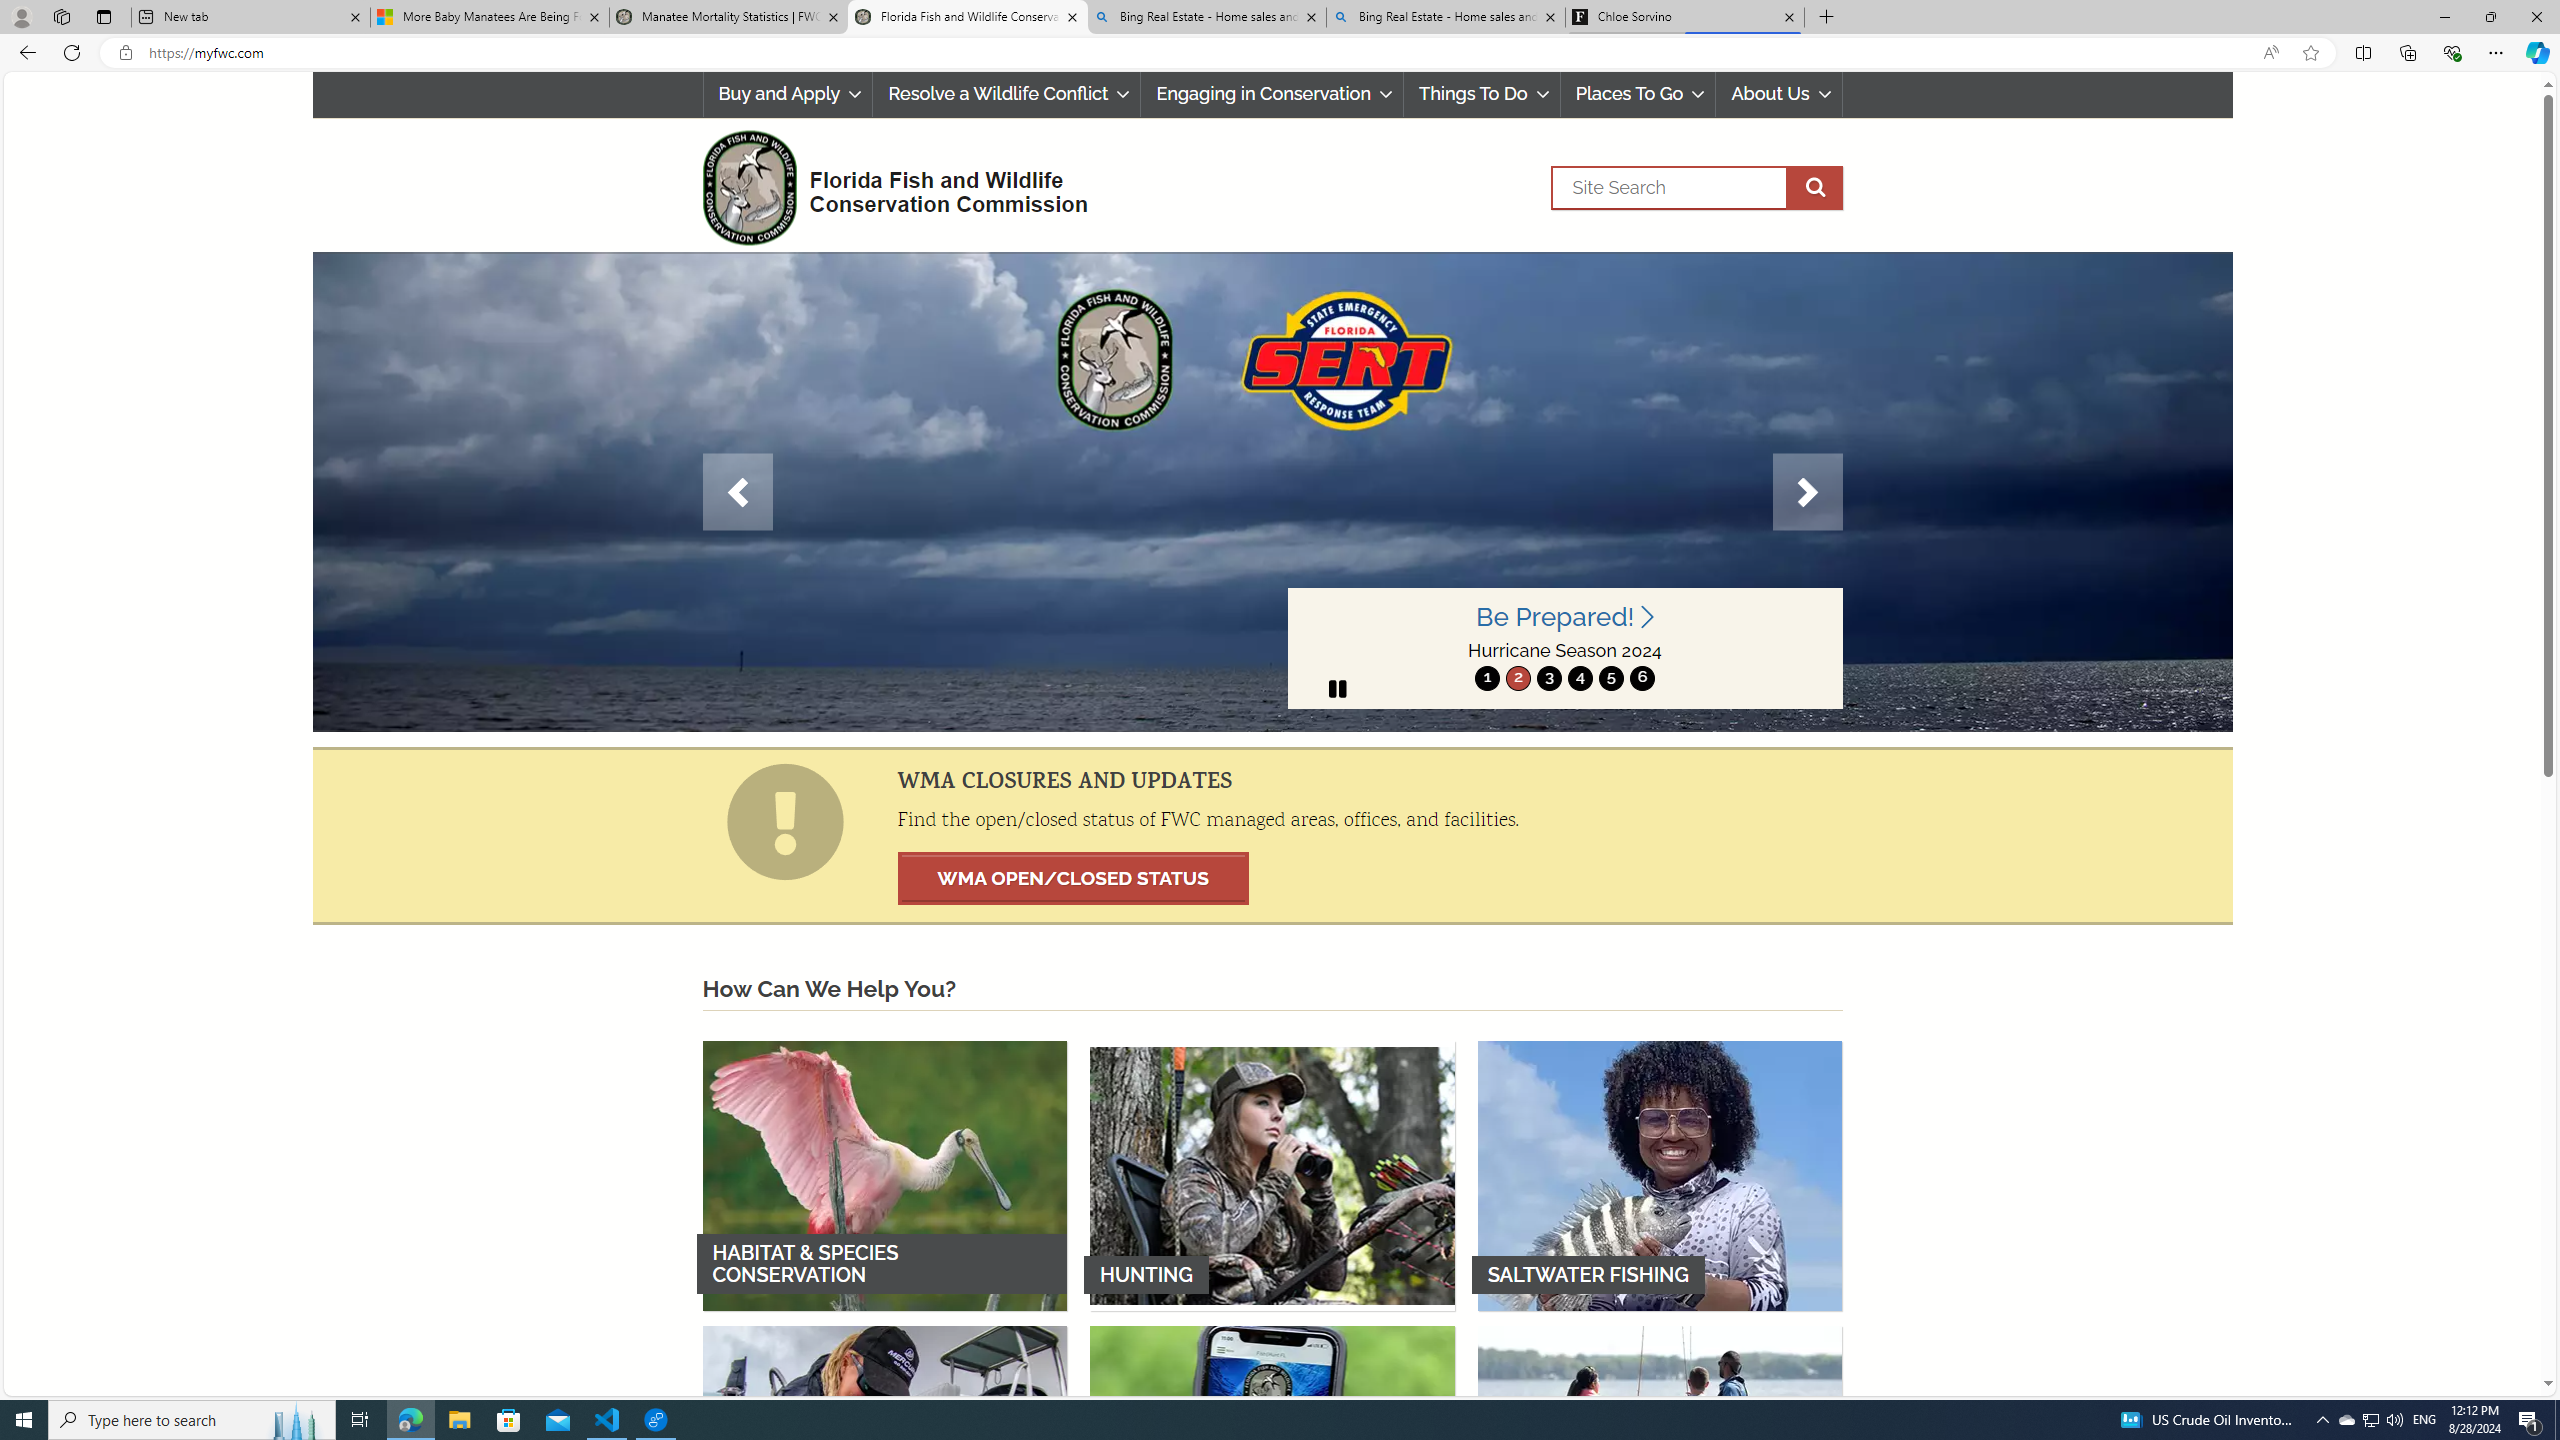 This screenshot has width=2560, height=1440. Describe the element at coordinates (1565, 617) in the screenshot. I see `Be Prepared! ` at that location.